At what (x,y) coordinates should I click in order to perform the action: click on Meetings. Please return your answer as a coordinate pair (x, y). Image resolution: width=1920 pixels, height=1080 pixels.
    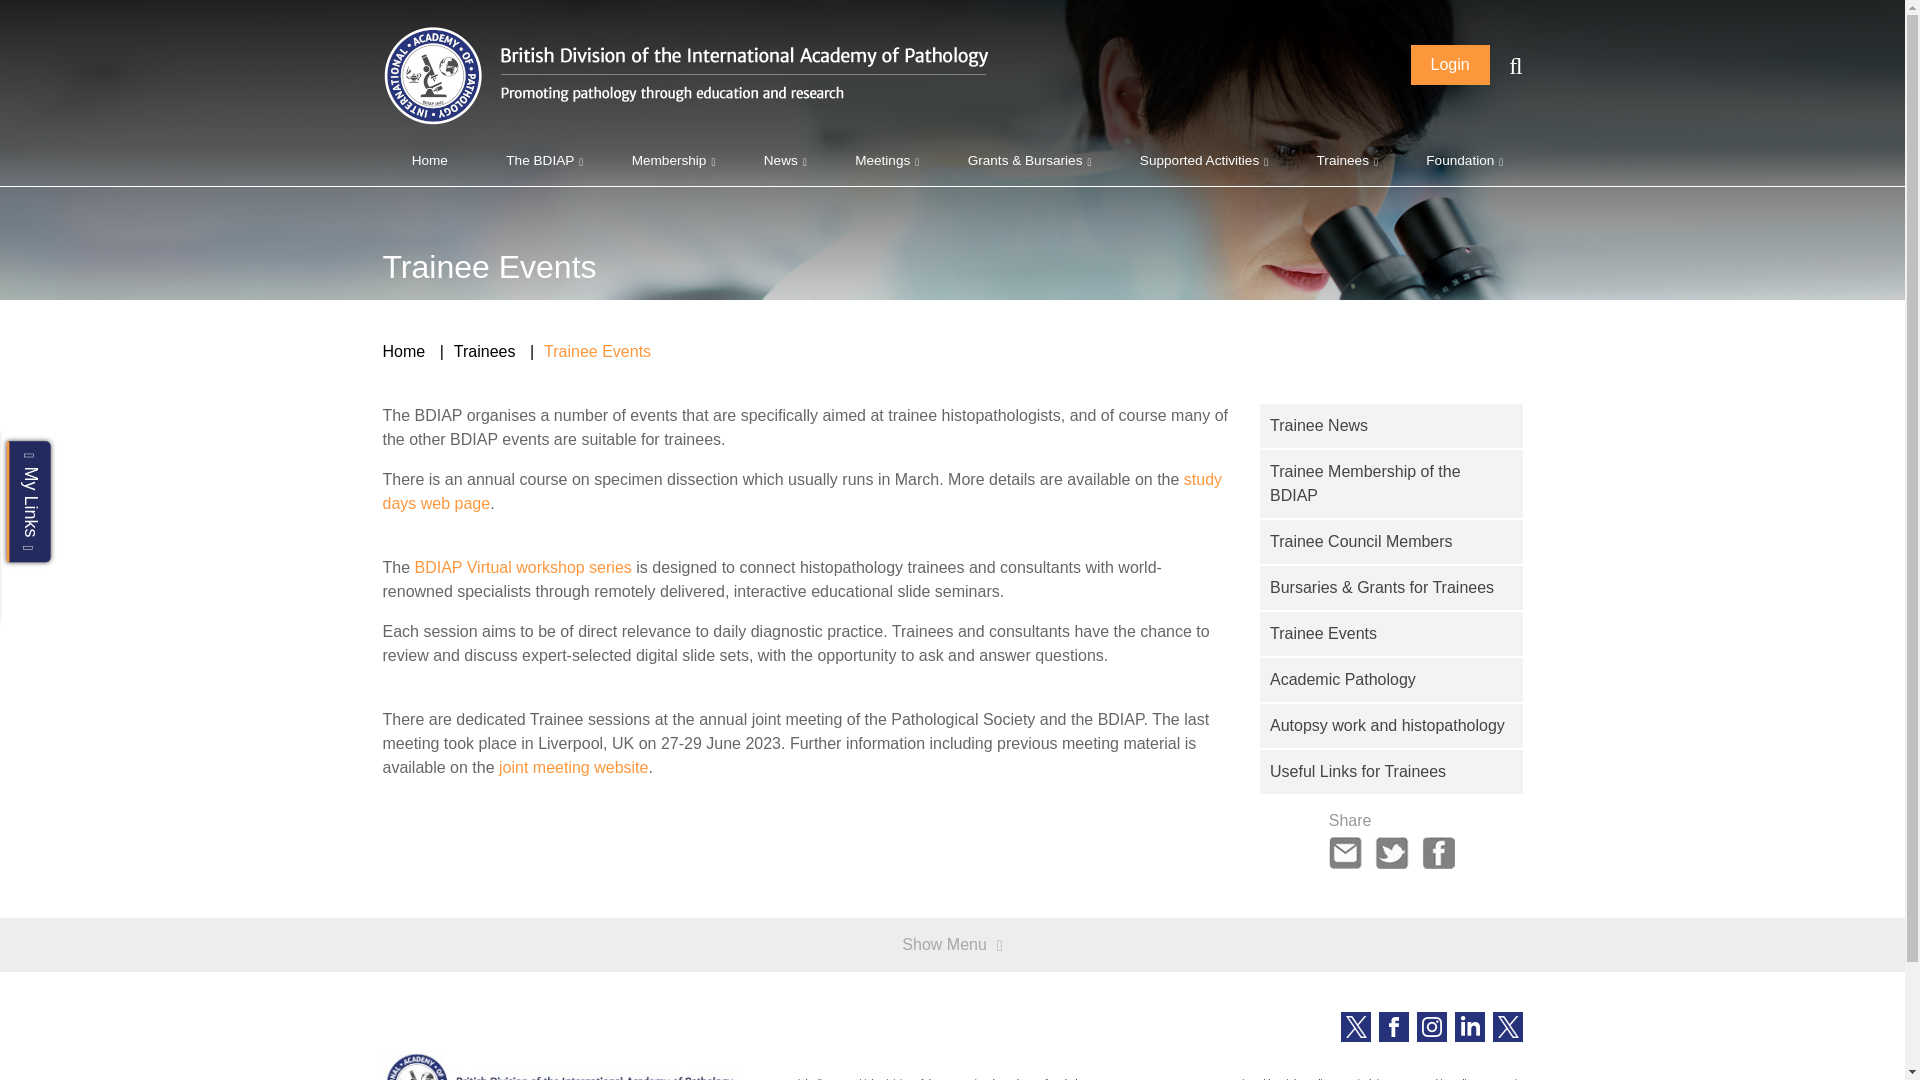
    Looking at the image, I should click on (882, 160).